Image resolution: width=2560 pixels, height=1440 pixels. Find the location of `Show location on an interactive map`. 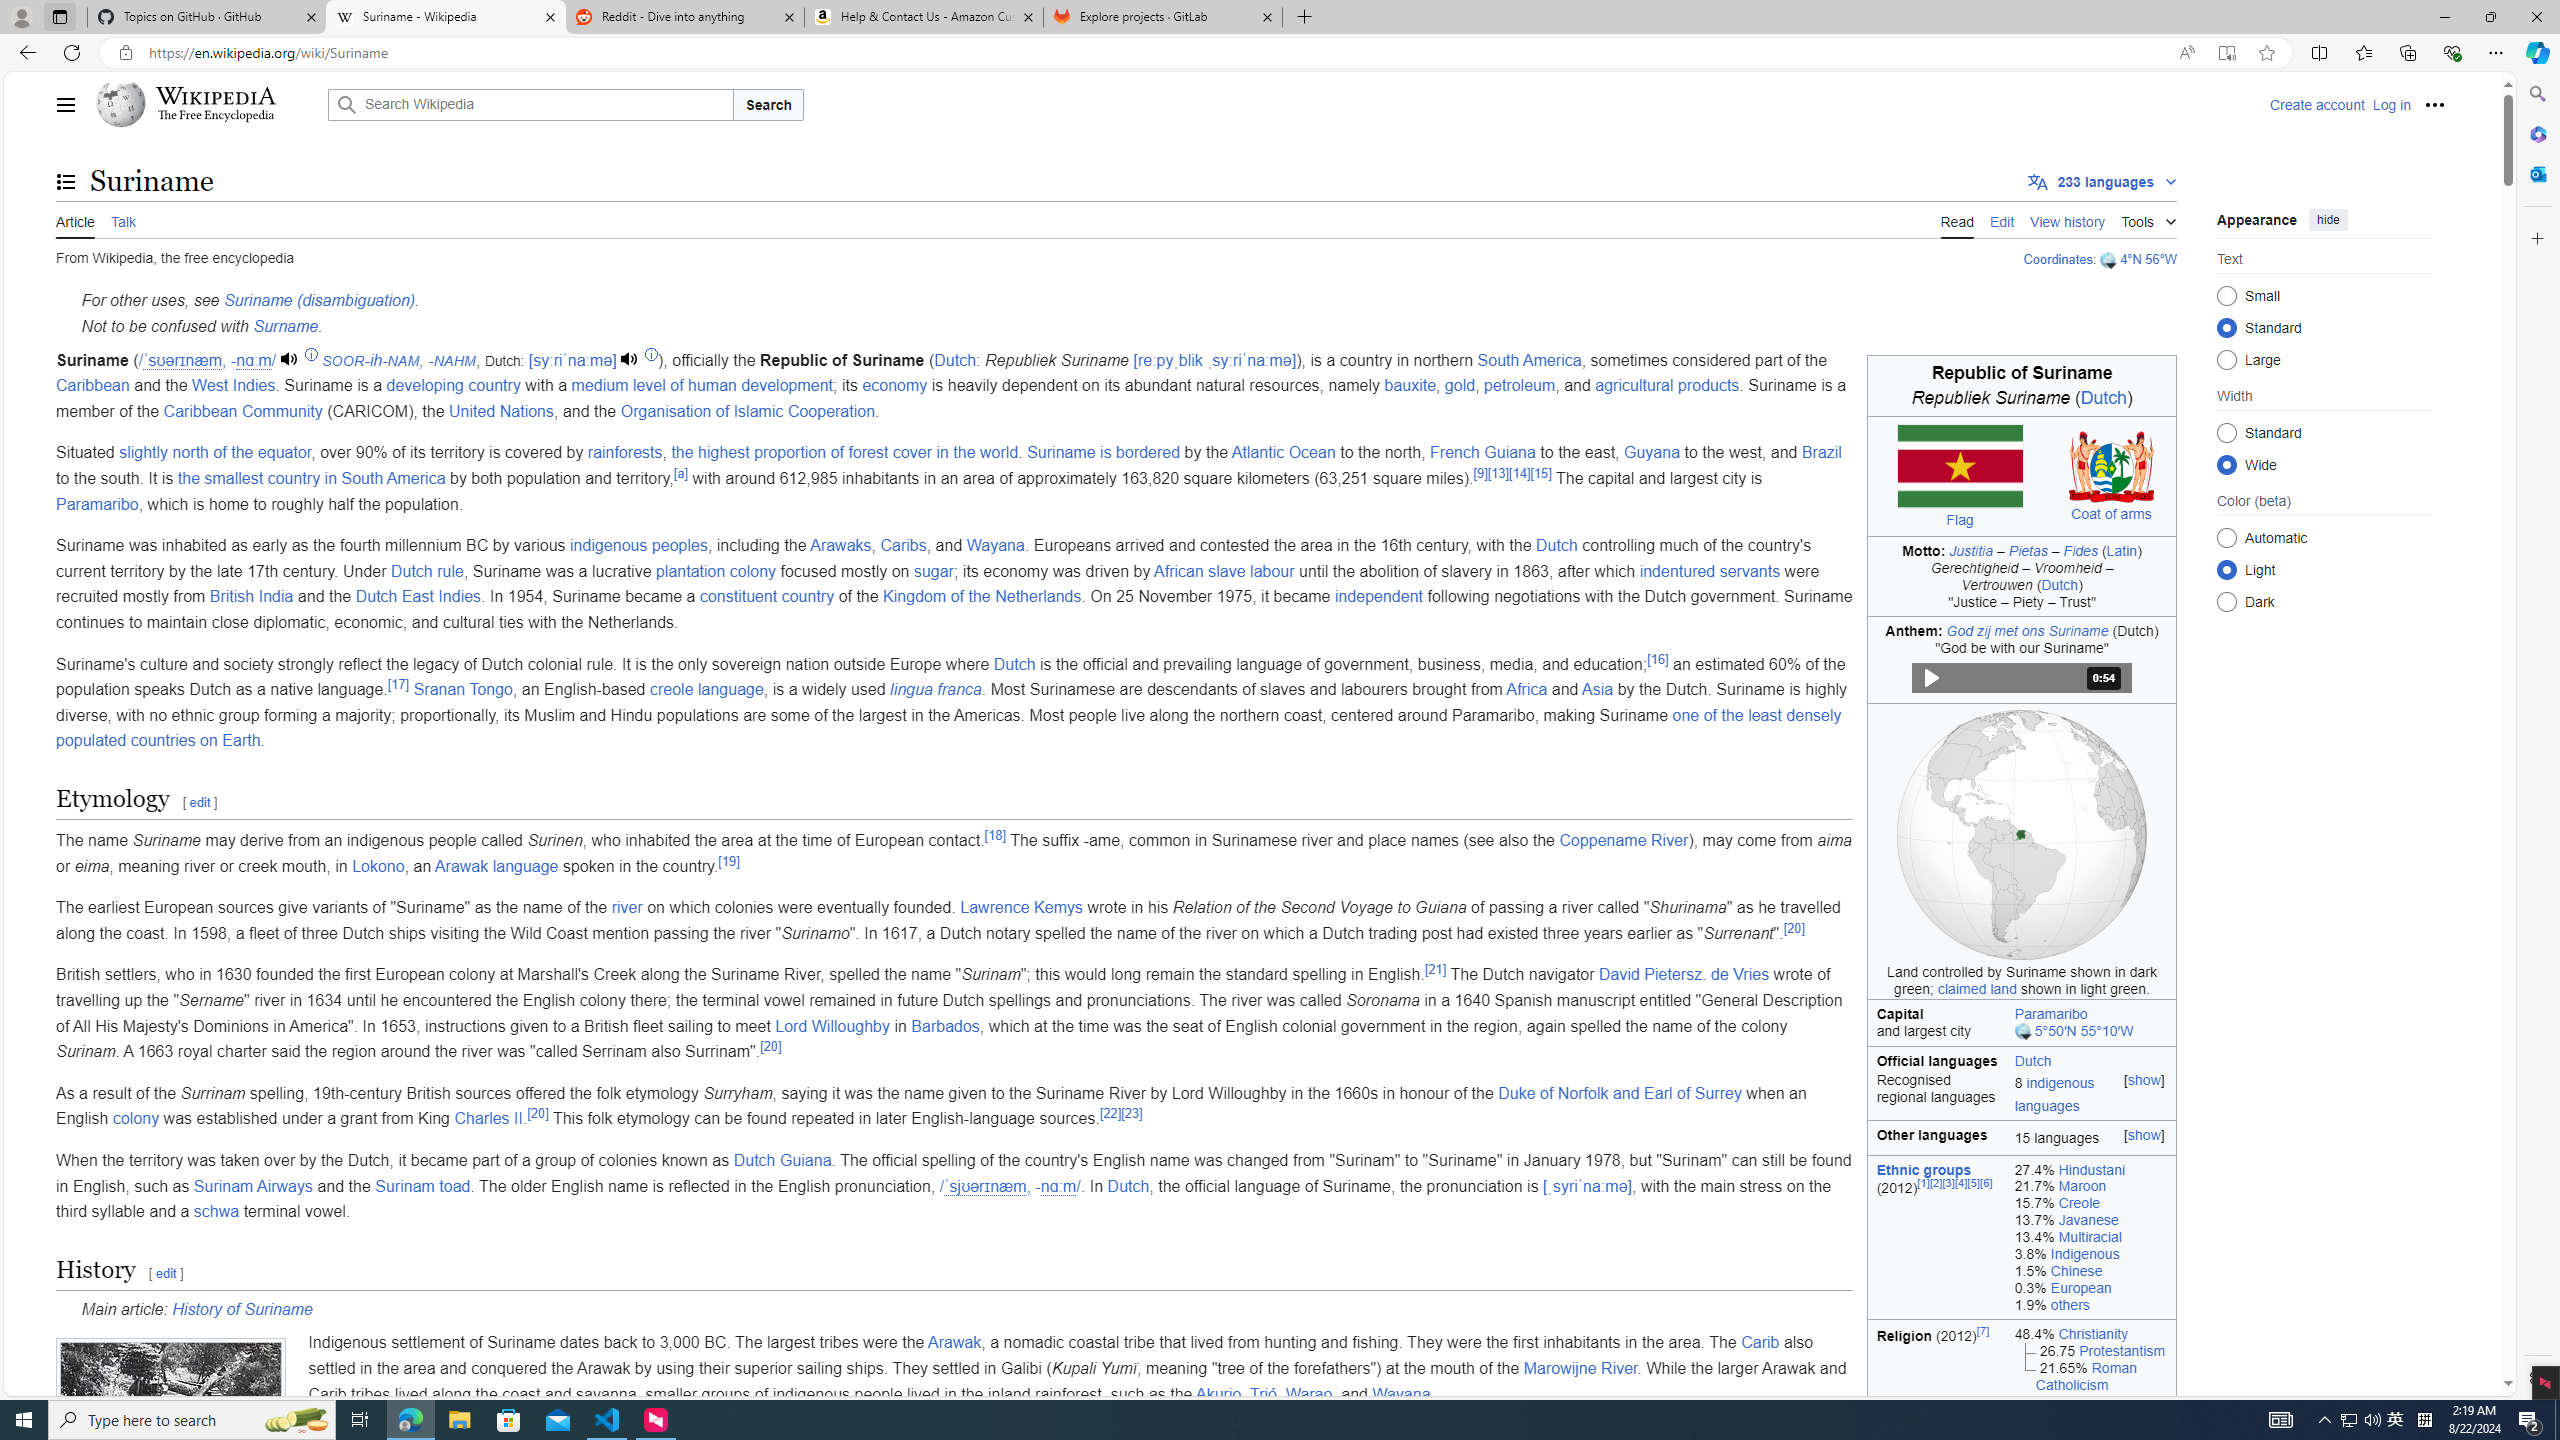

Show location on an interactive map is located at coordinates (2024, 1032).